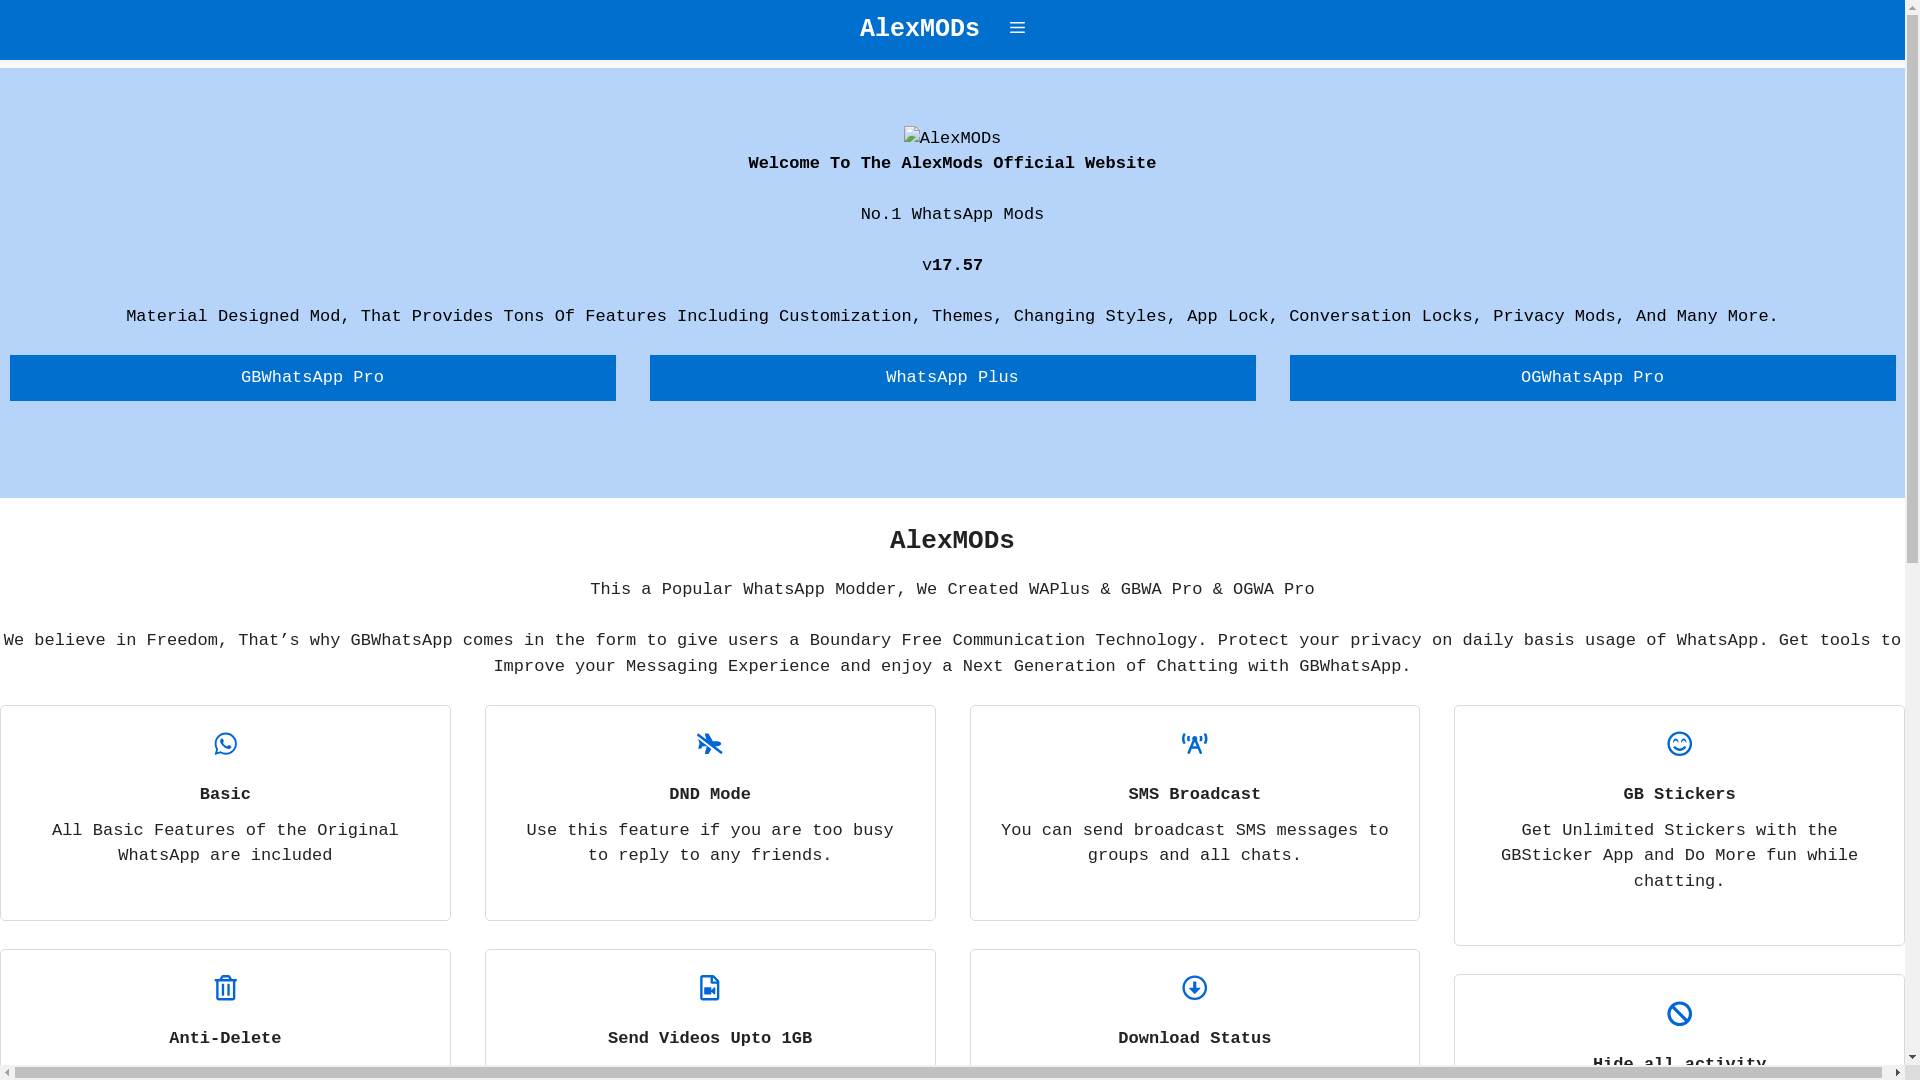 The width and height of the screenshot is (1920, 1080). What do you see at coordinates (1593, 378) in the screenshot?
I see `OGWhatsApp Pro` at bounding box center [1593, 378].